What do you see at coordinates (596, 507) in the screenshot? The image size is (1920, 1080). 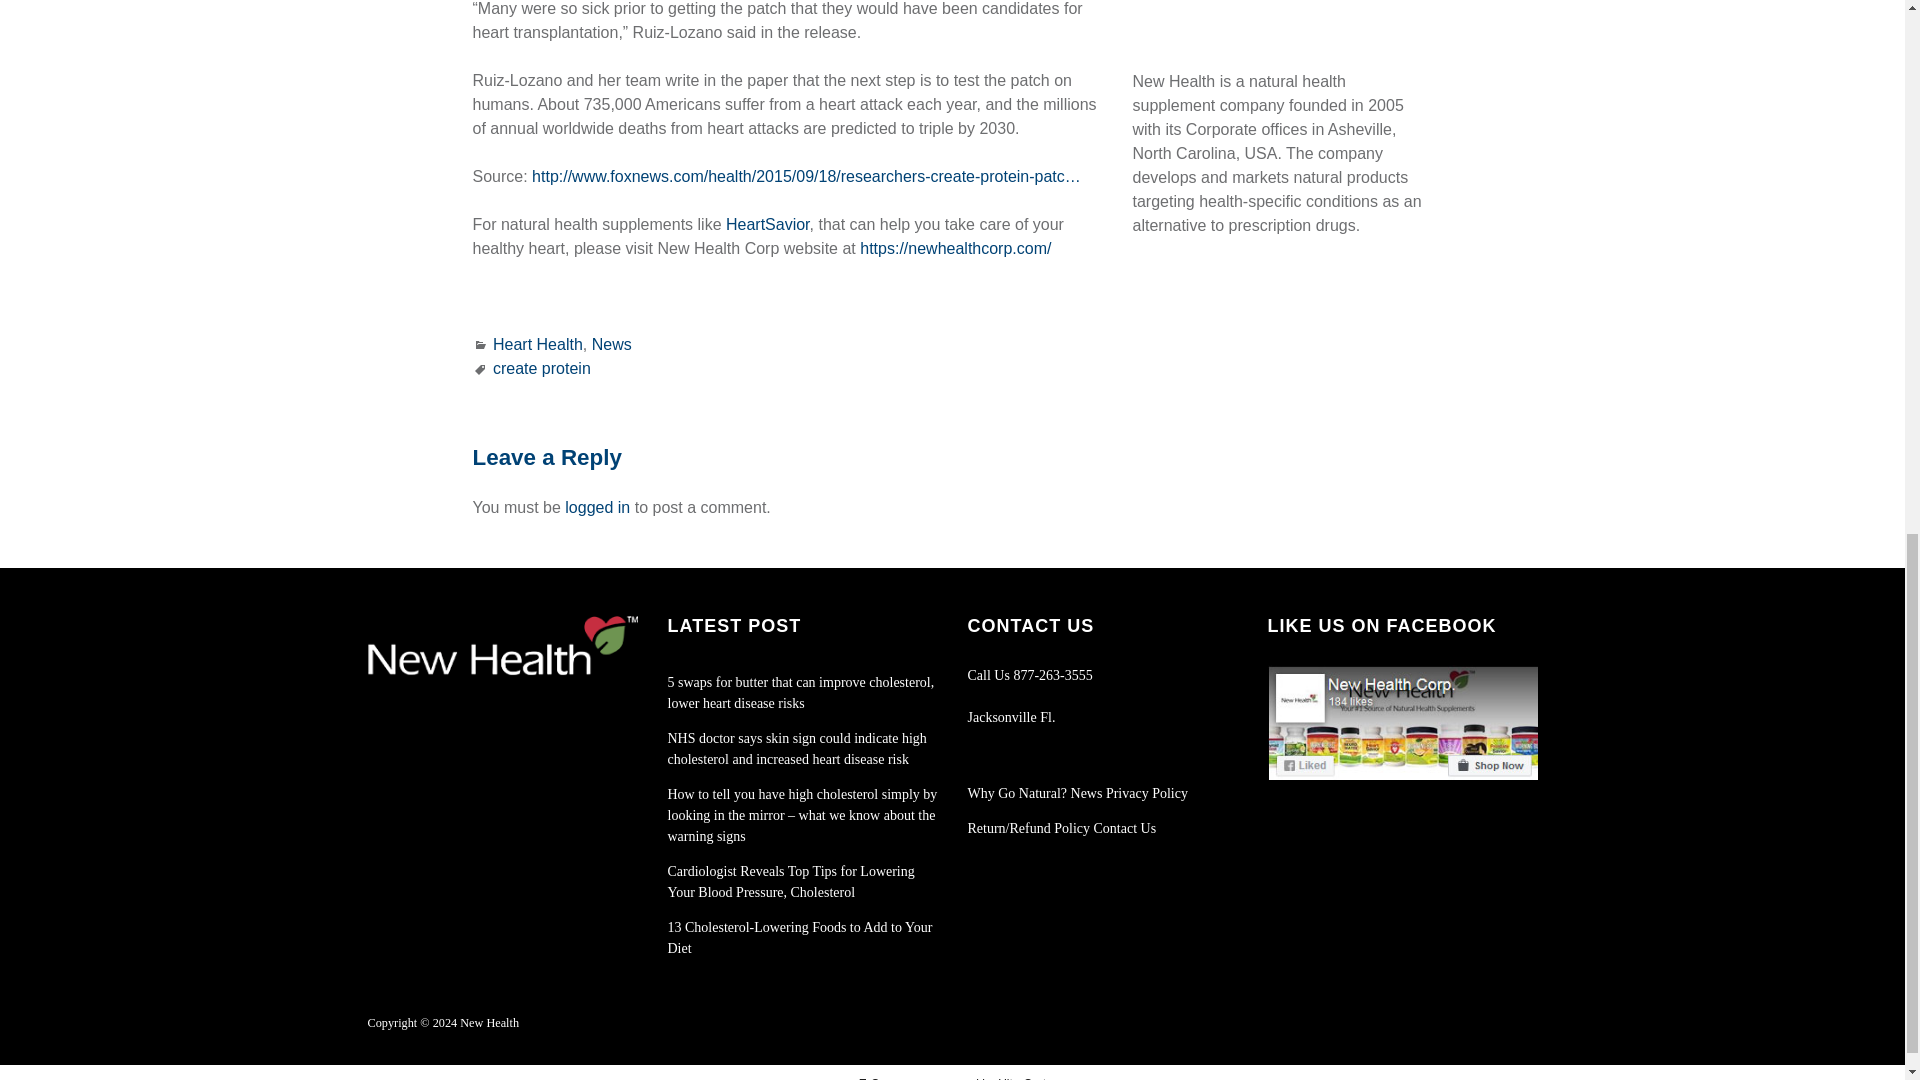 I see `logged in` at bounding box center [596, 507].